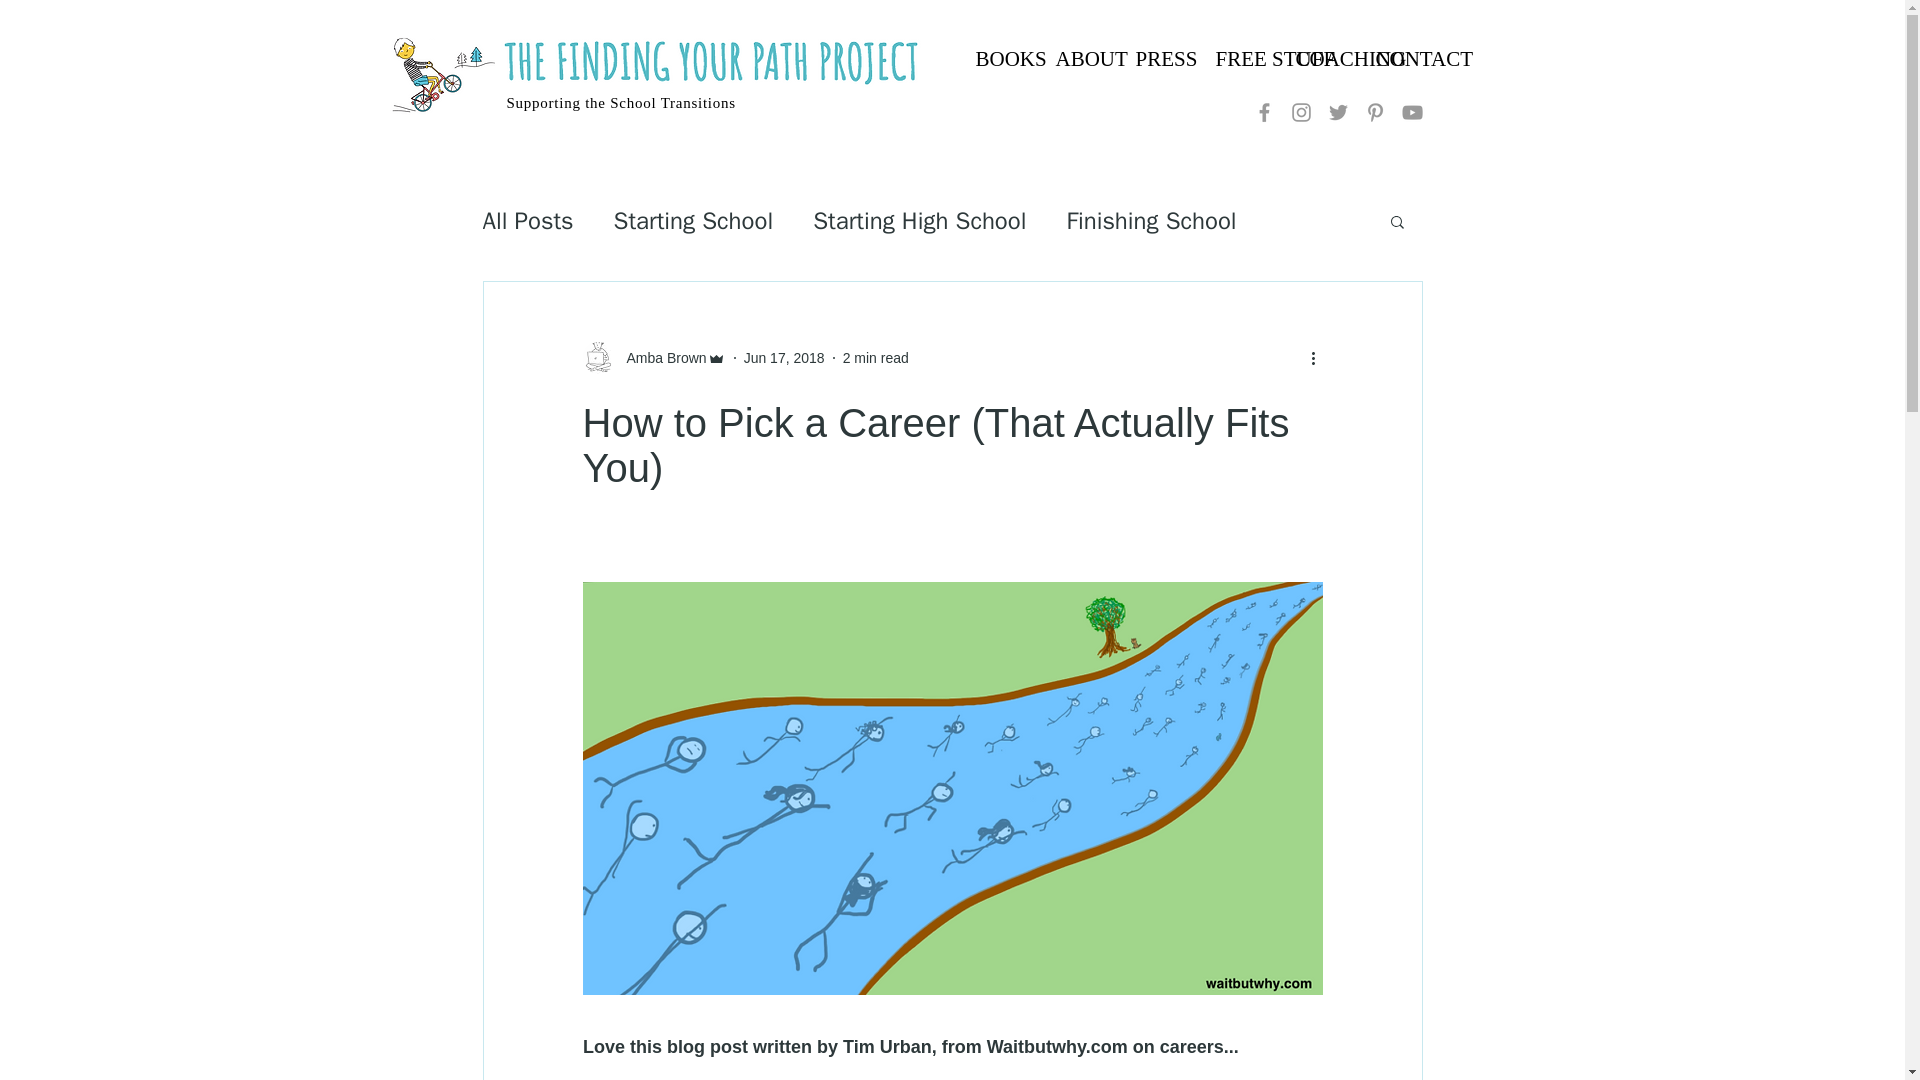 The height and width of the screenshot is (1080, 1920). What do you see at coordinates (660, 358) in the screenshot?
I see `Amba Brown` at bounding box center [660, 358].